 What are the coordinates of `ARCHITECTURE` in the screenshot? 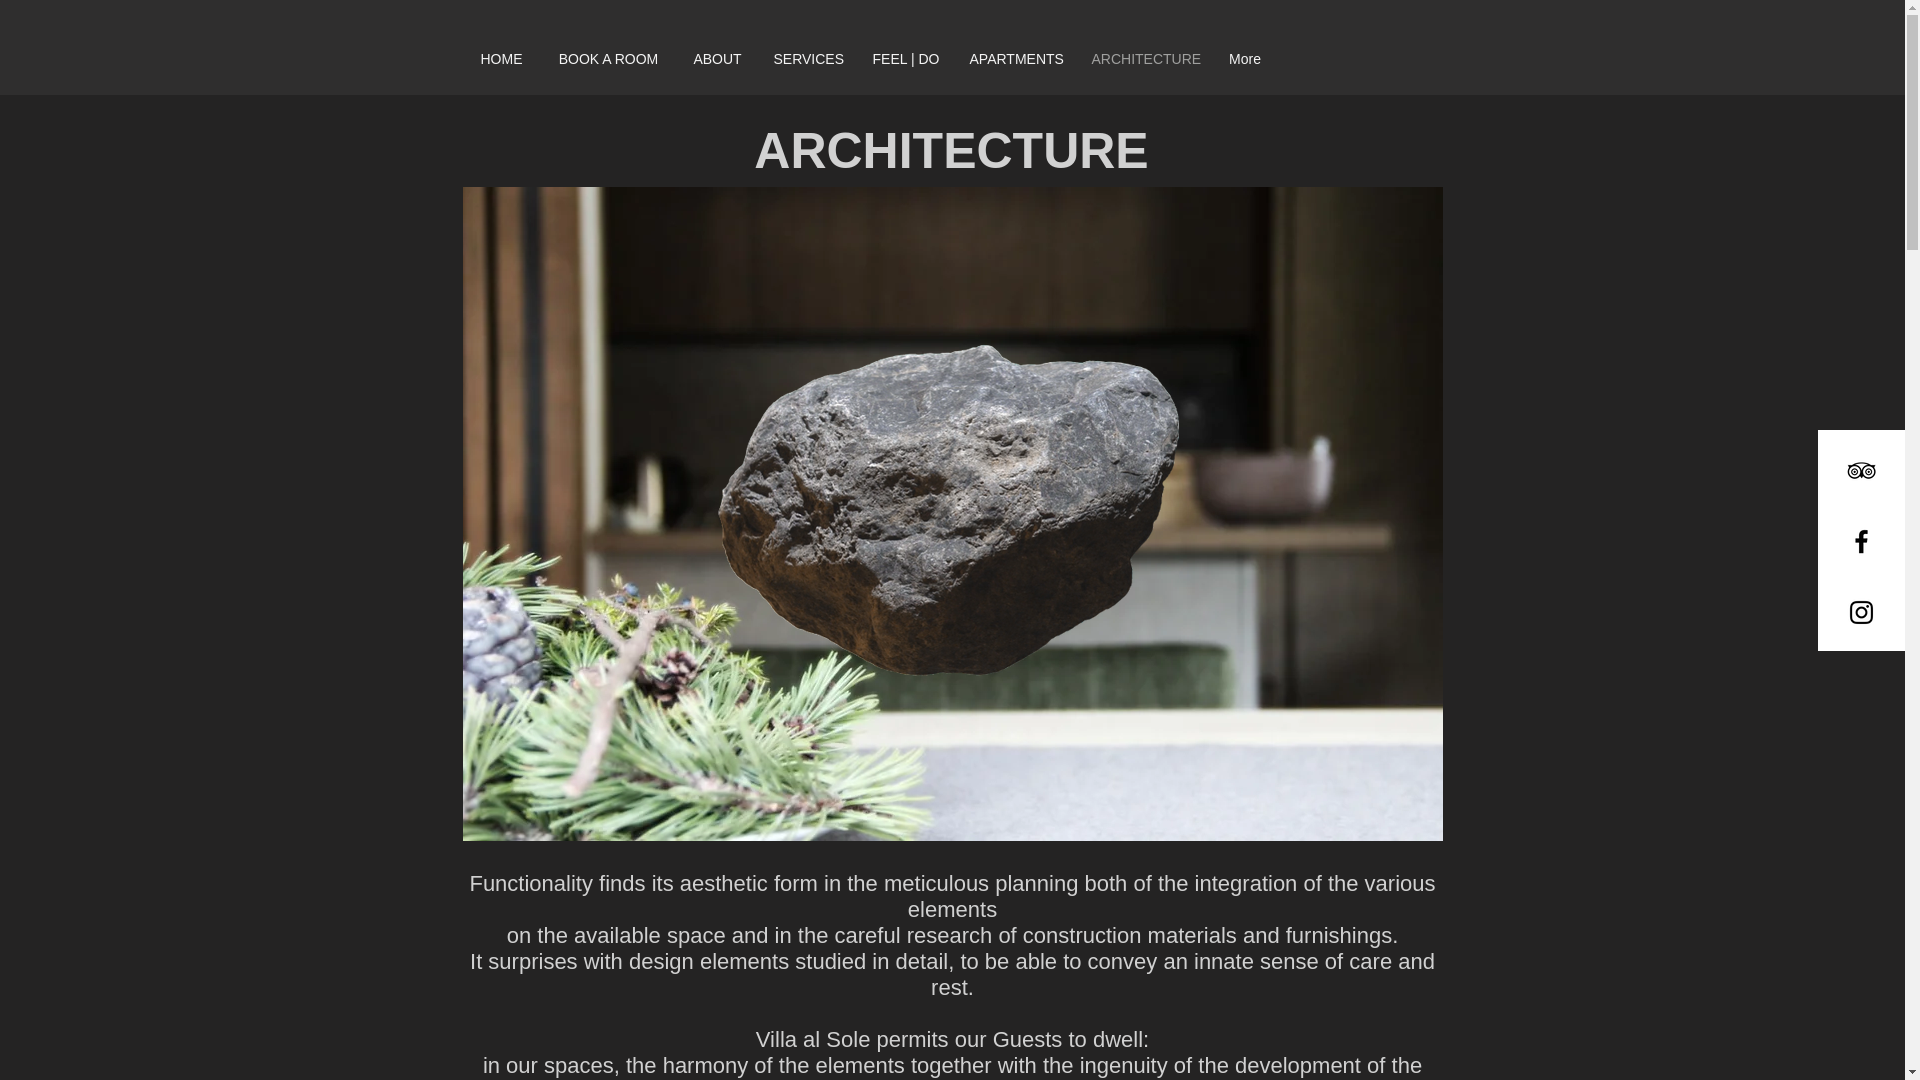 It's located at (1143, 58).